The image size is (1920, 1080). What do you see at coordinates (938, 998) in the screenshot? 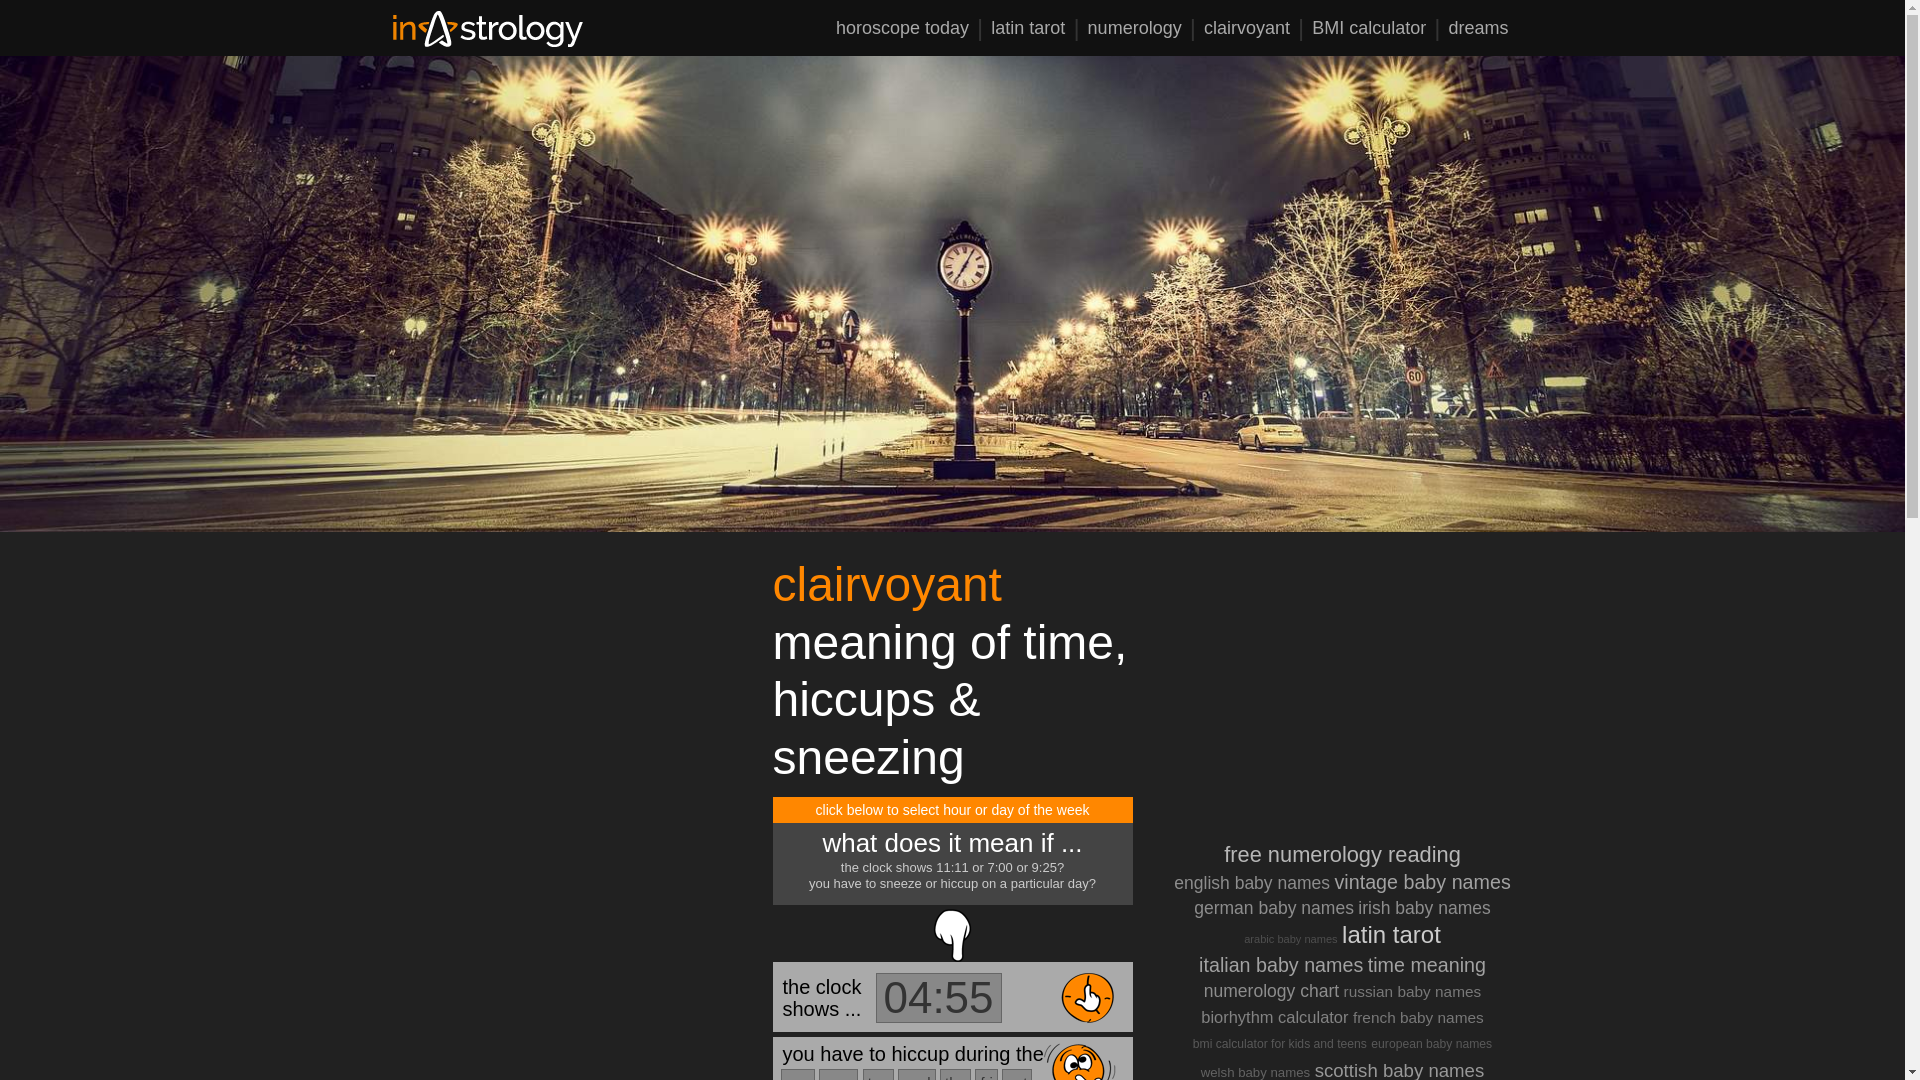
I see `04:55` at bounding box center [938, 998].